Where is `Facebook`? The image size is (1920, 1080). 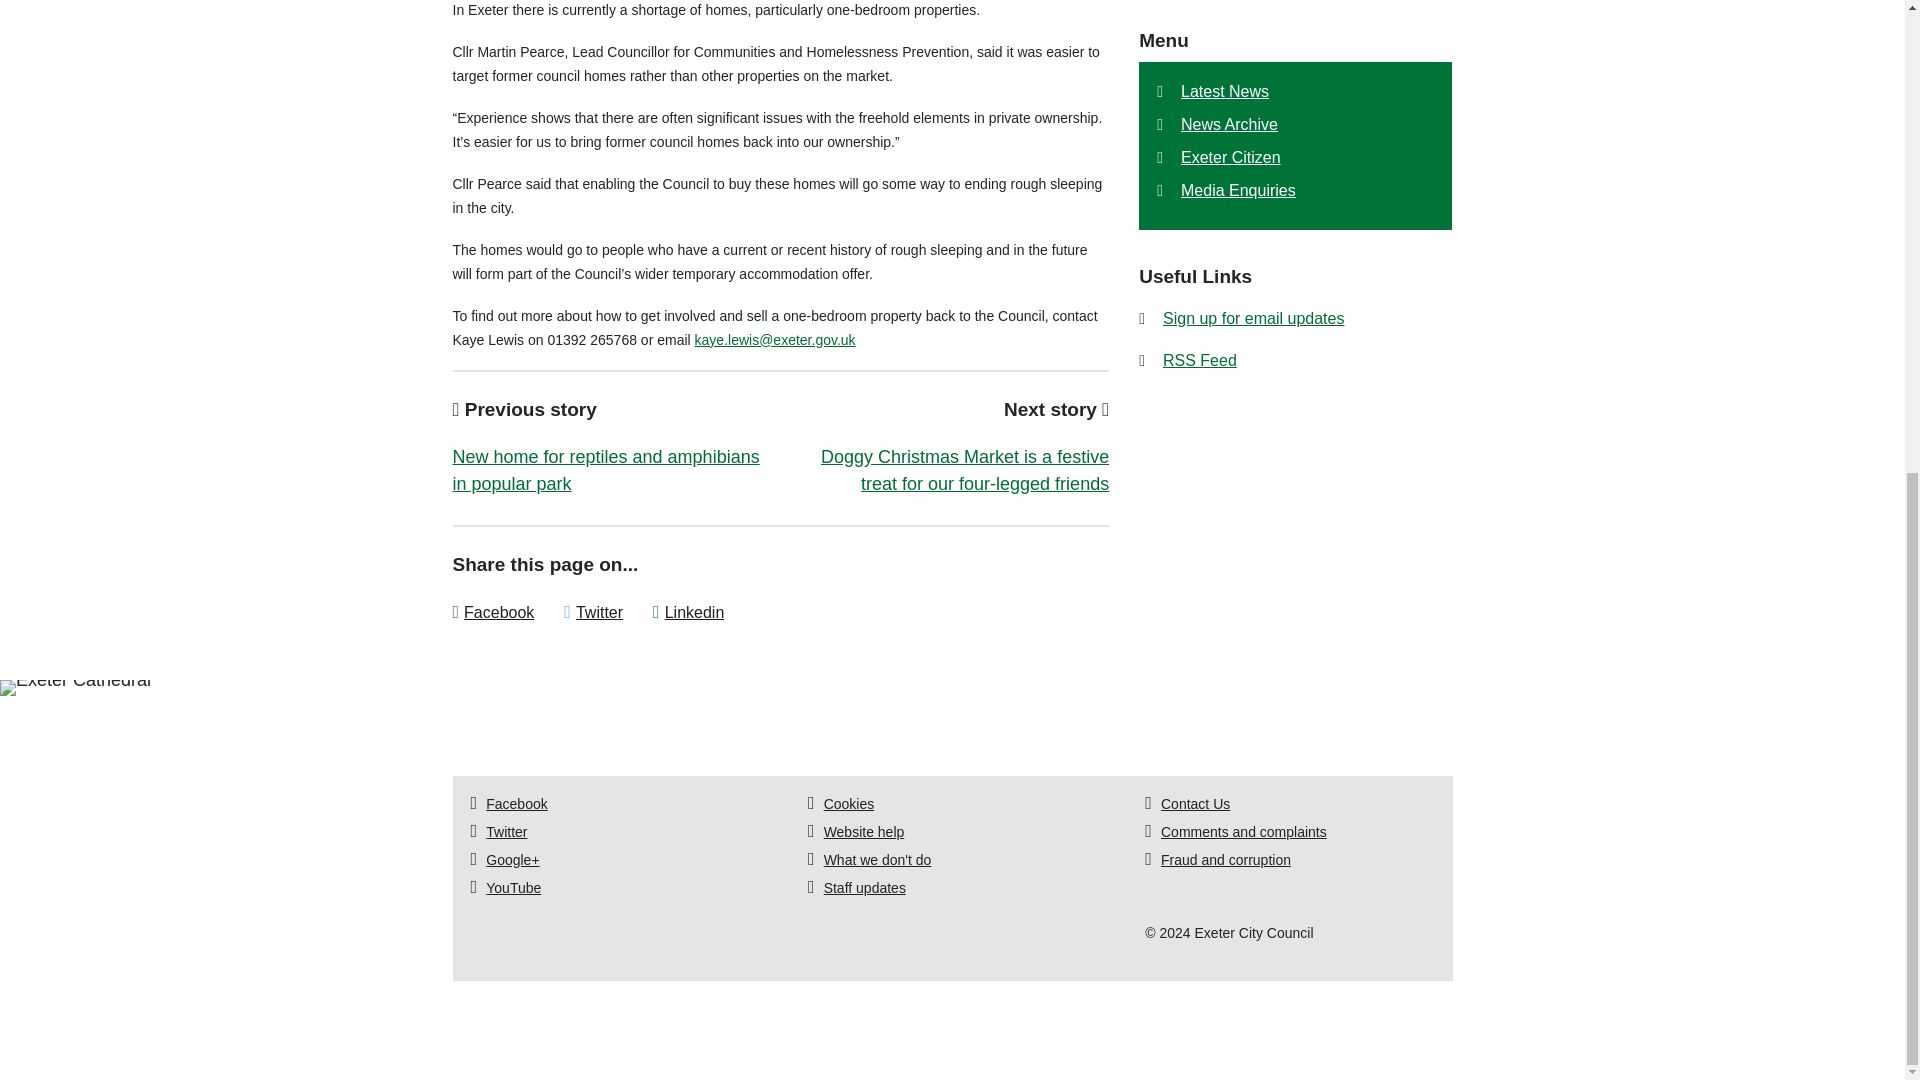 Facebook is located at coordinates (498, 612).